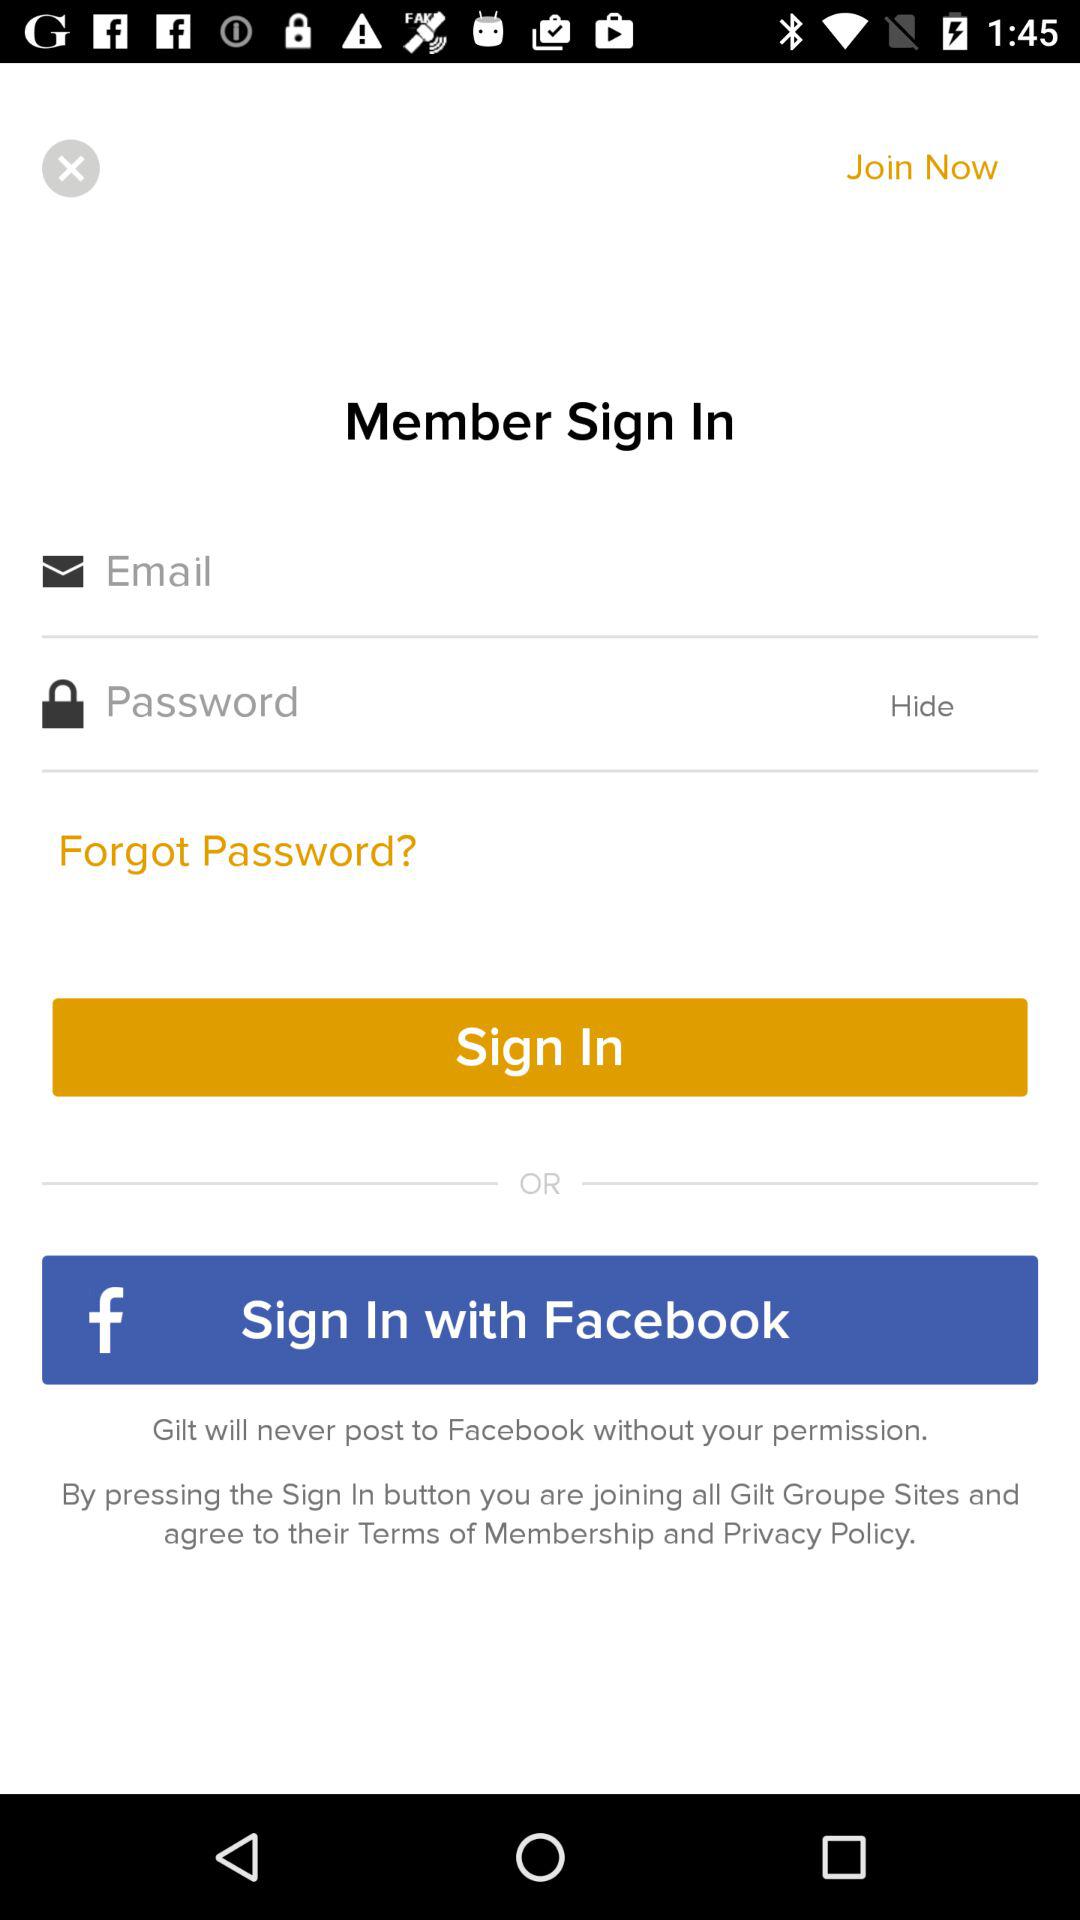 This screenshot has height=1920, width=1080. What do you see at coordinates (70, 168) in the screenshot?
I see `turn on item next to join now item` at bounding box center [70, 168].